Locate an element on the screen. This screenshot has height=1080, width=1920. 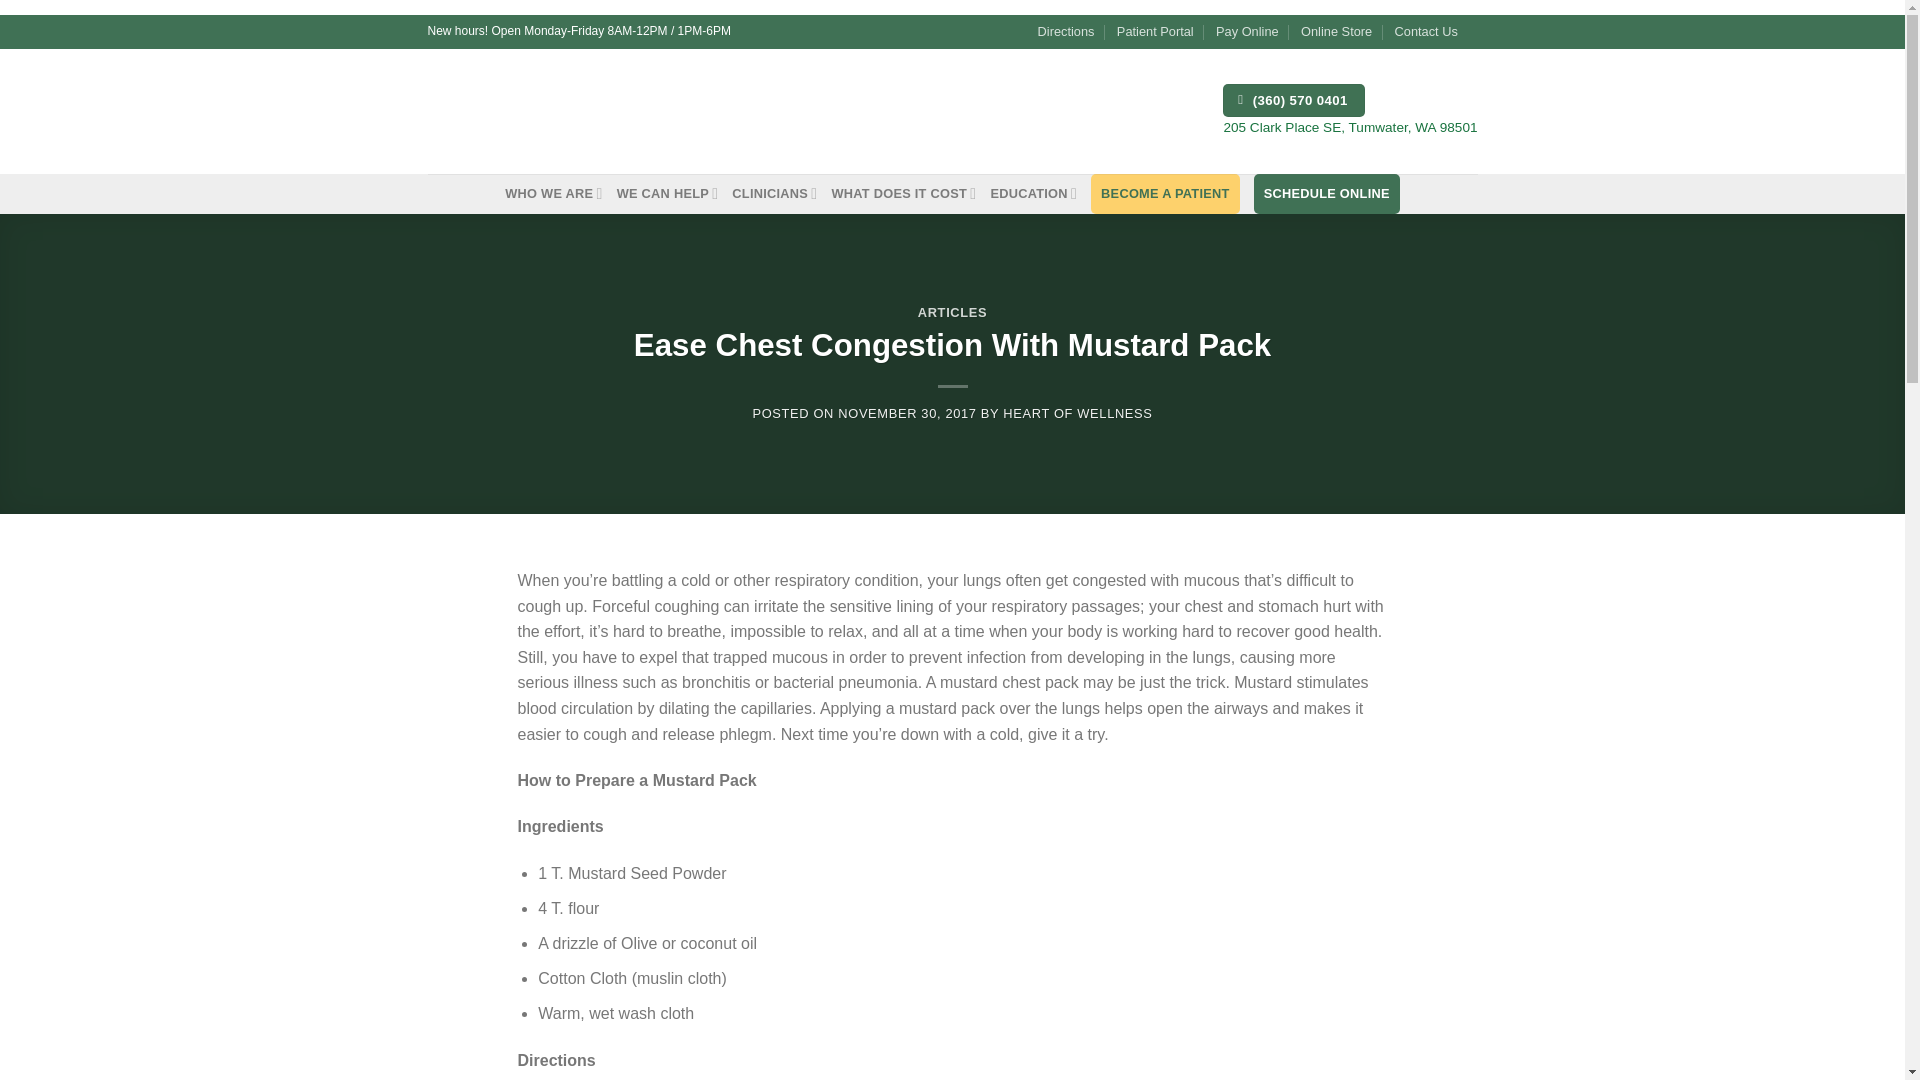
205 Clark Place SE, Tumwater, WA 98501 is located at coordinates (1350, 127).